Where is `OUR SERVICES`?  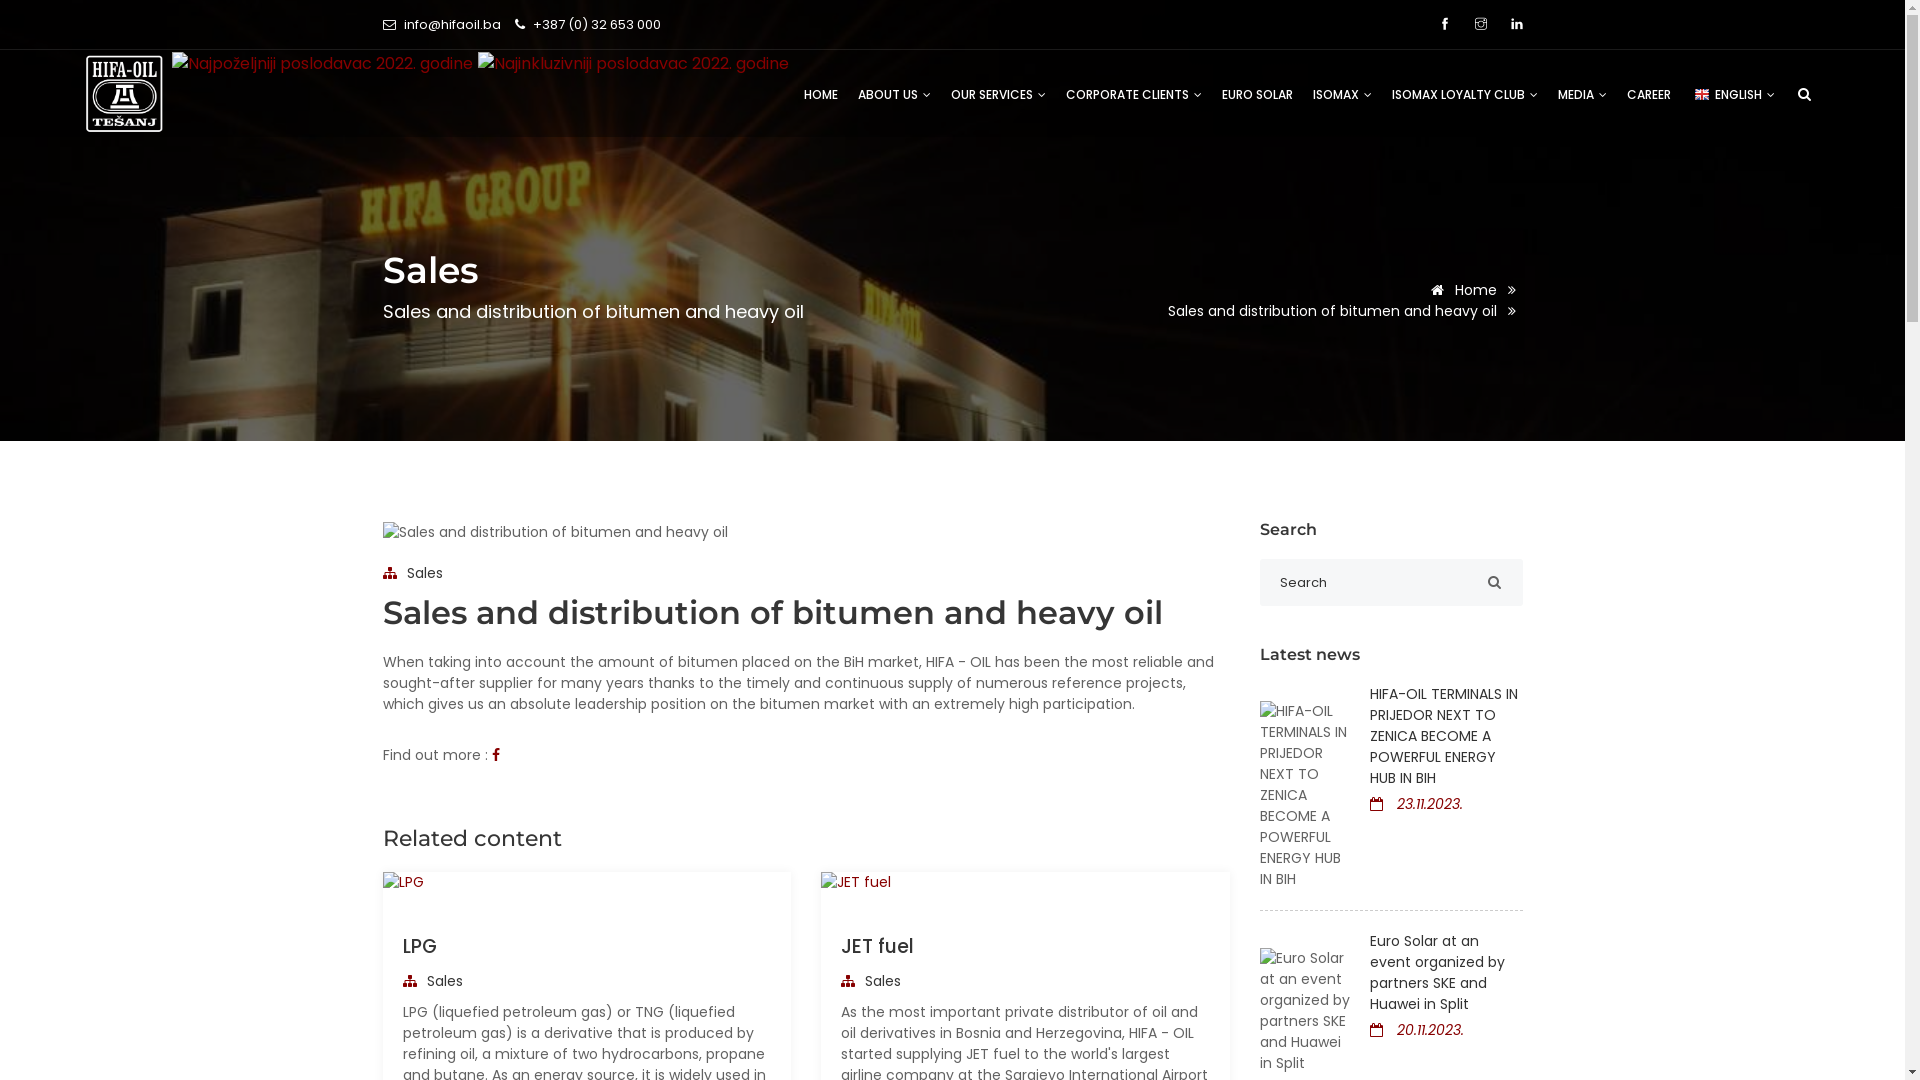 OUR SERVICES is located at coordinates (998, 94).